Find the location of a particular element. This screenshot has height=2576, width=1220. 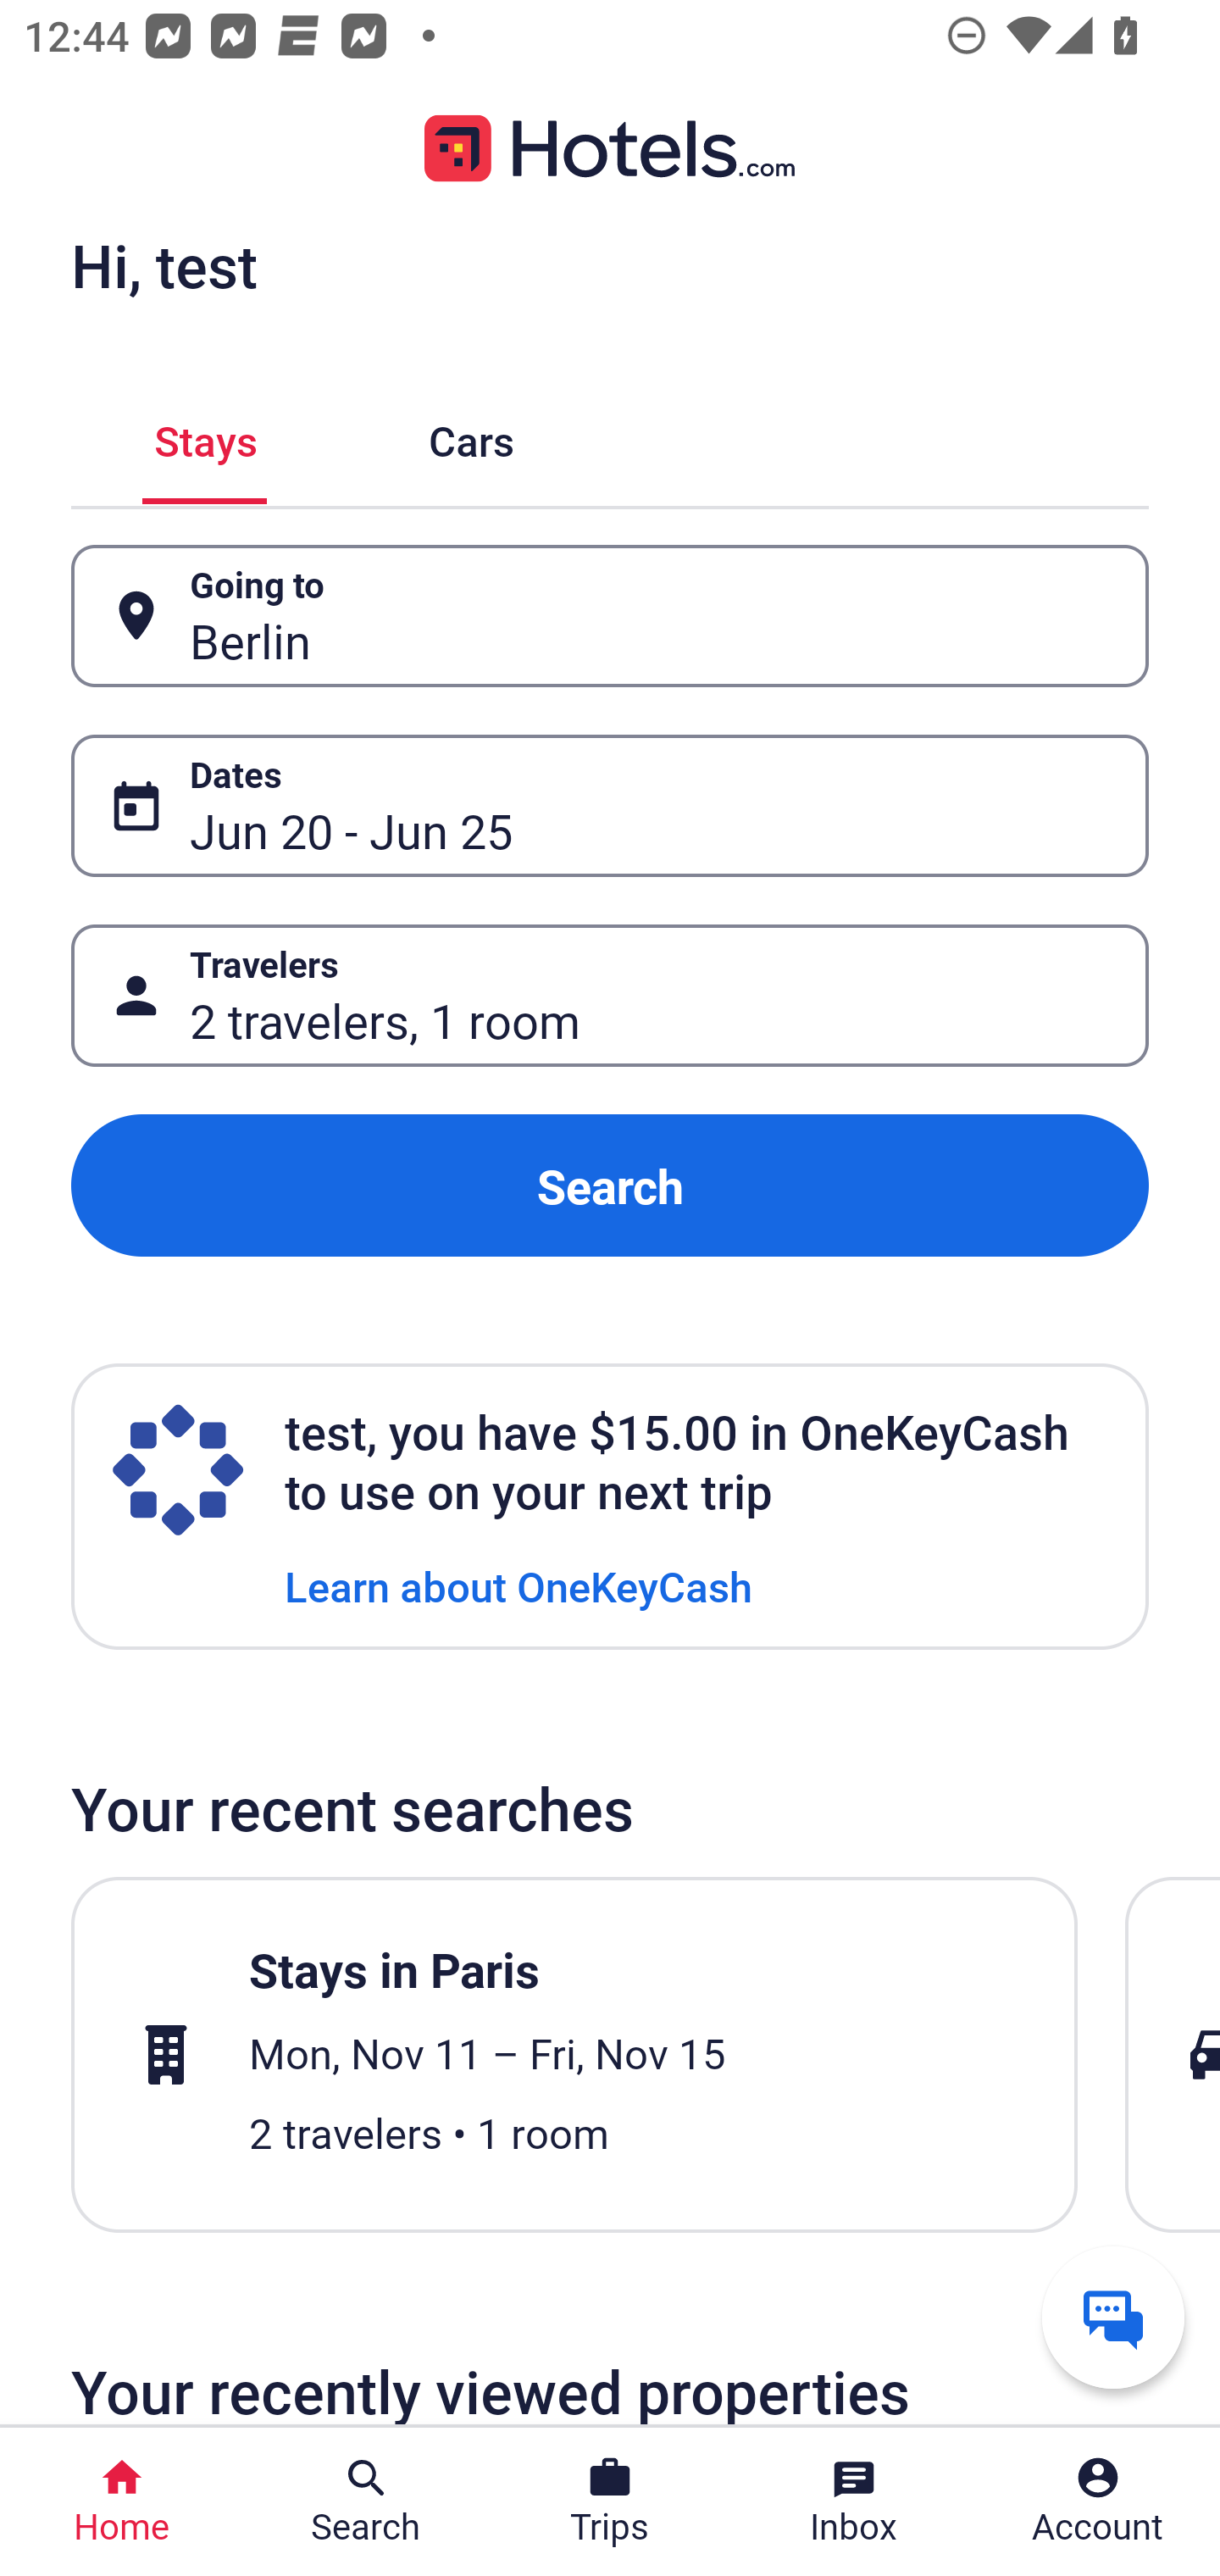

Hi, test is located at coordinates (164, 265).